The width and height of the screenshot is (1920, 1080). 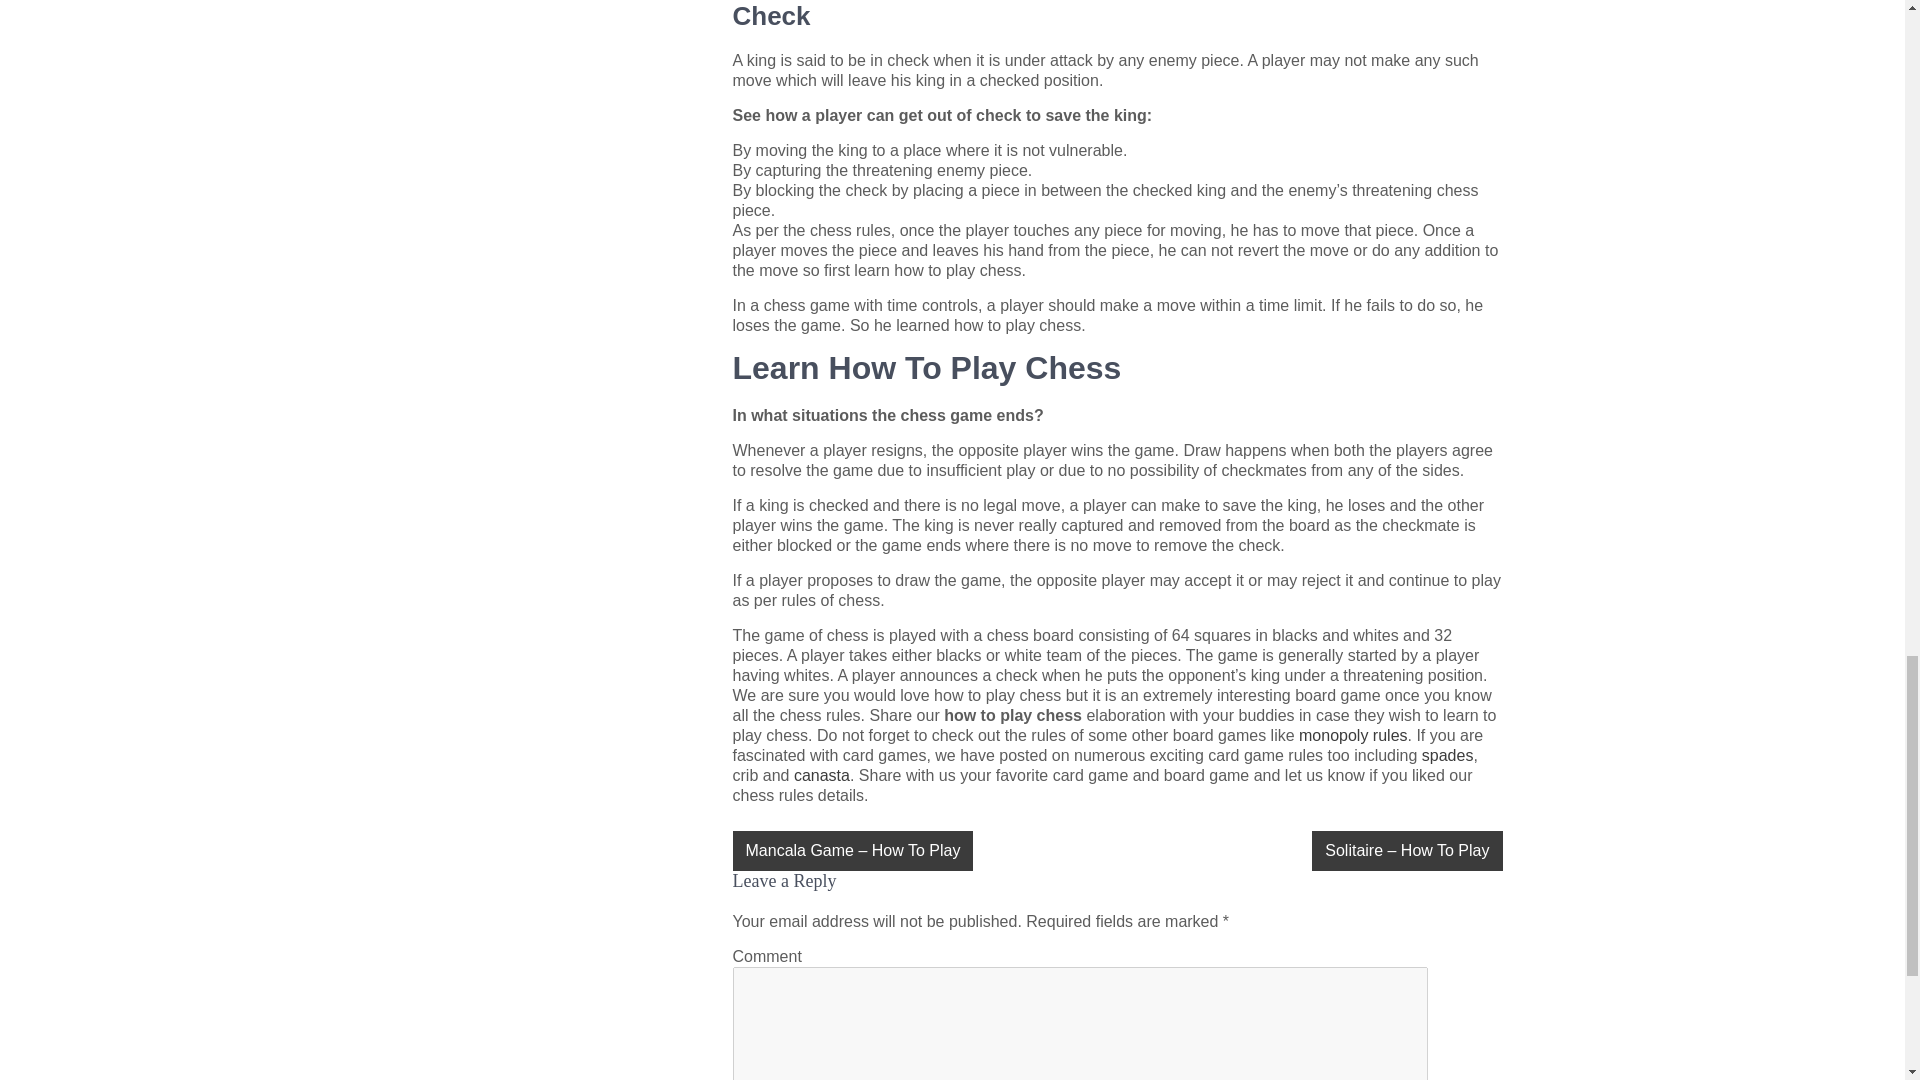 I want to click on canasta, so click(x=822, y=775).